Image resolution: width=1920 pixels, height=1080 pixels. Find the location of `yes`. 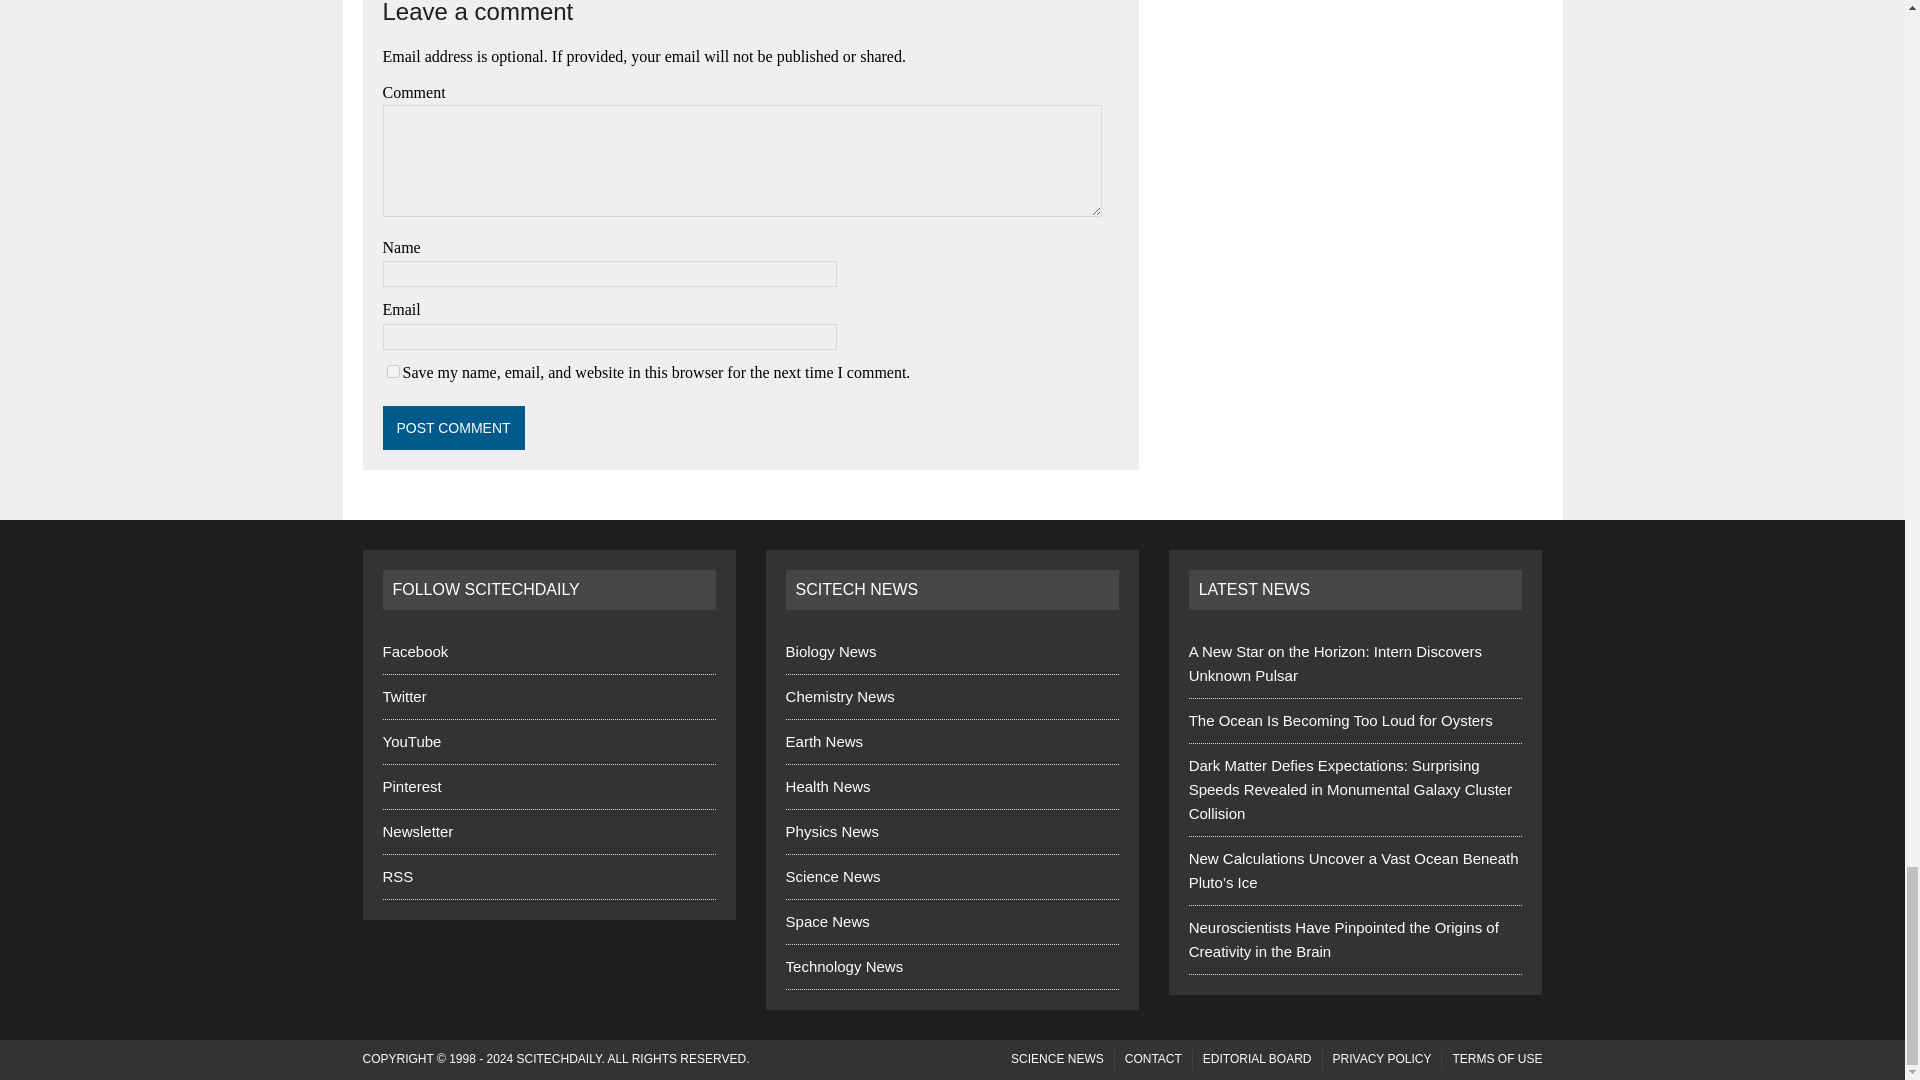

yes is located at coordinates (392, 372).